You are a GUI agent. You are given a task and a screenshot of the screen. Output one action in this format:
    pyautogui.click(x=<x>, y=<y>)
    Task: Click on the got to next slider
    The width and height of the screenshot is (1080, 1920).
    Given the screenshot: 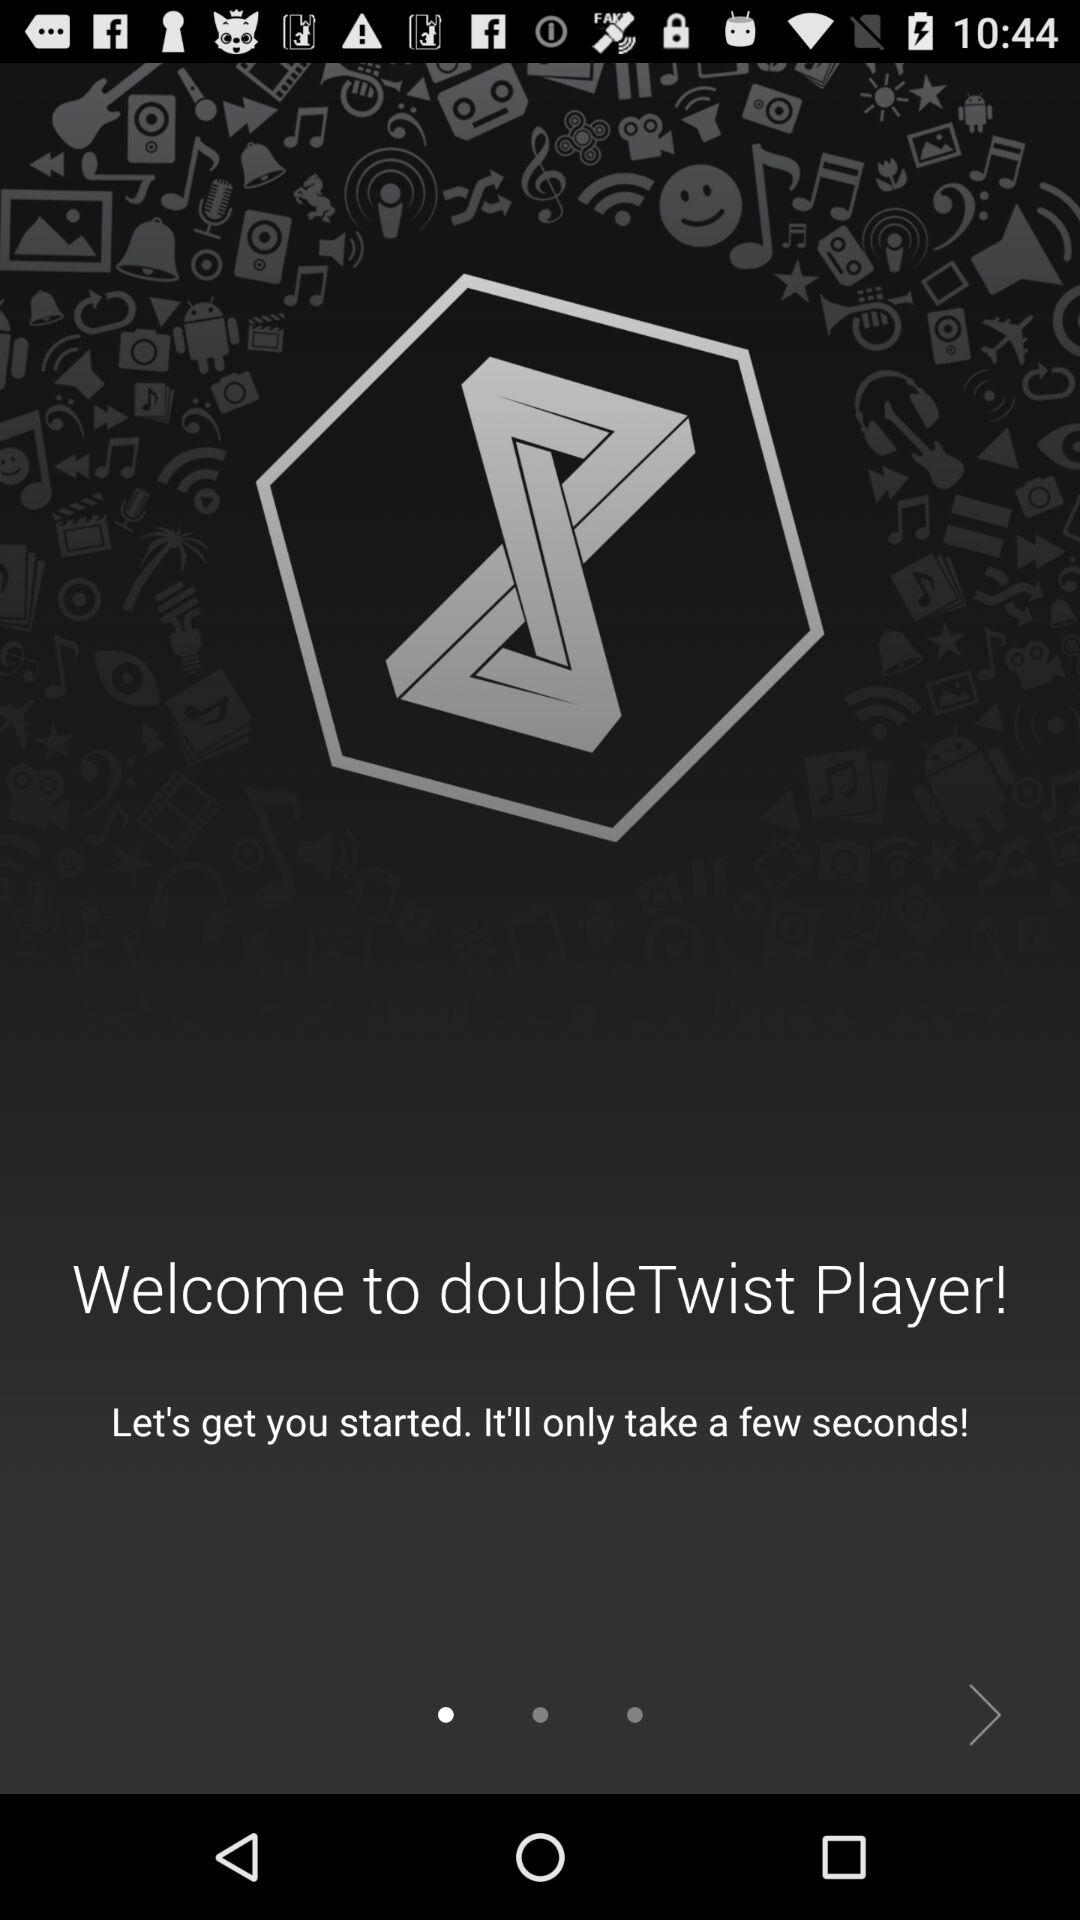 What is the action you would take?
    pyautogui.click(x=986, y=1715)
    